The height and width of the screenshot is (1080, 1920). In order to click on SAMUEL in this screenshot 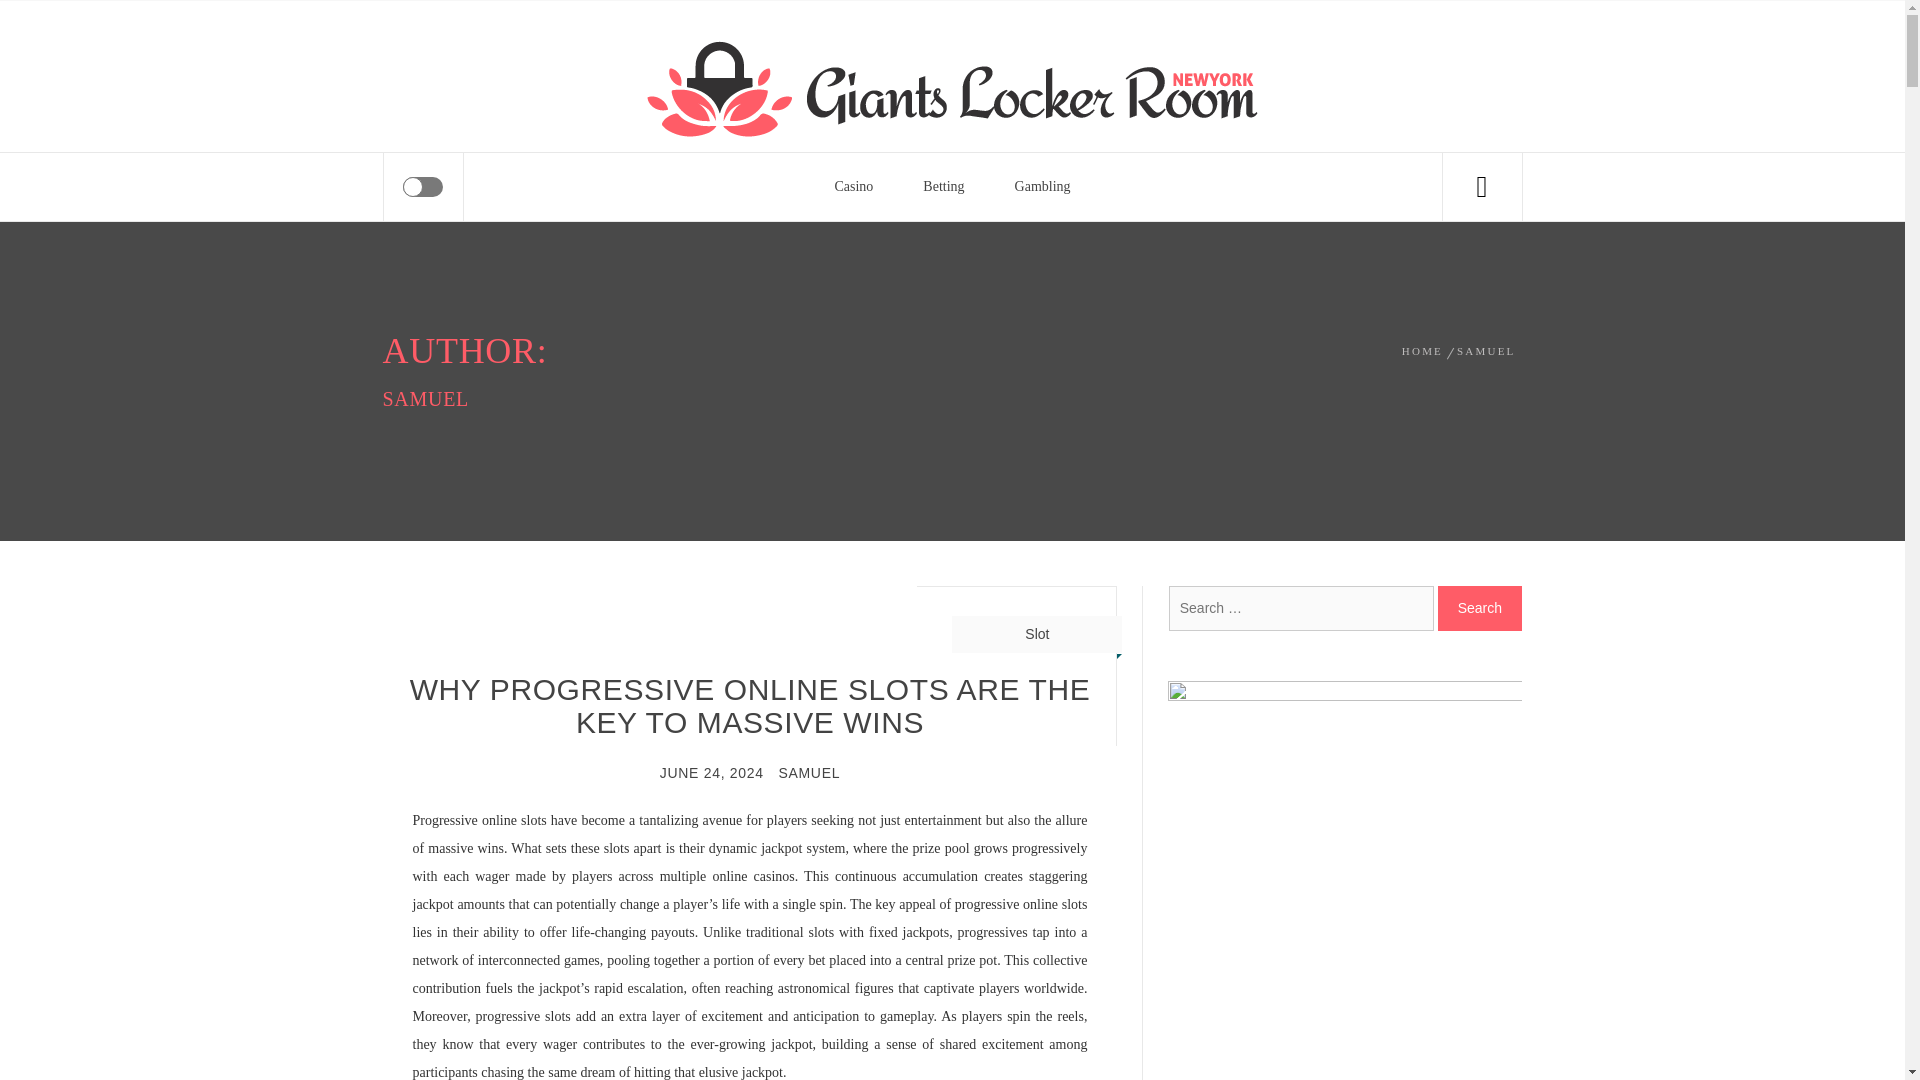, I will do `click(1486, 350)`.